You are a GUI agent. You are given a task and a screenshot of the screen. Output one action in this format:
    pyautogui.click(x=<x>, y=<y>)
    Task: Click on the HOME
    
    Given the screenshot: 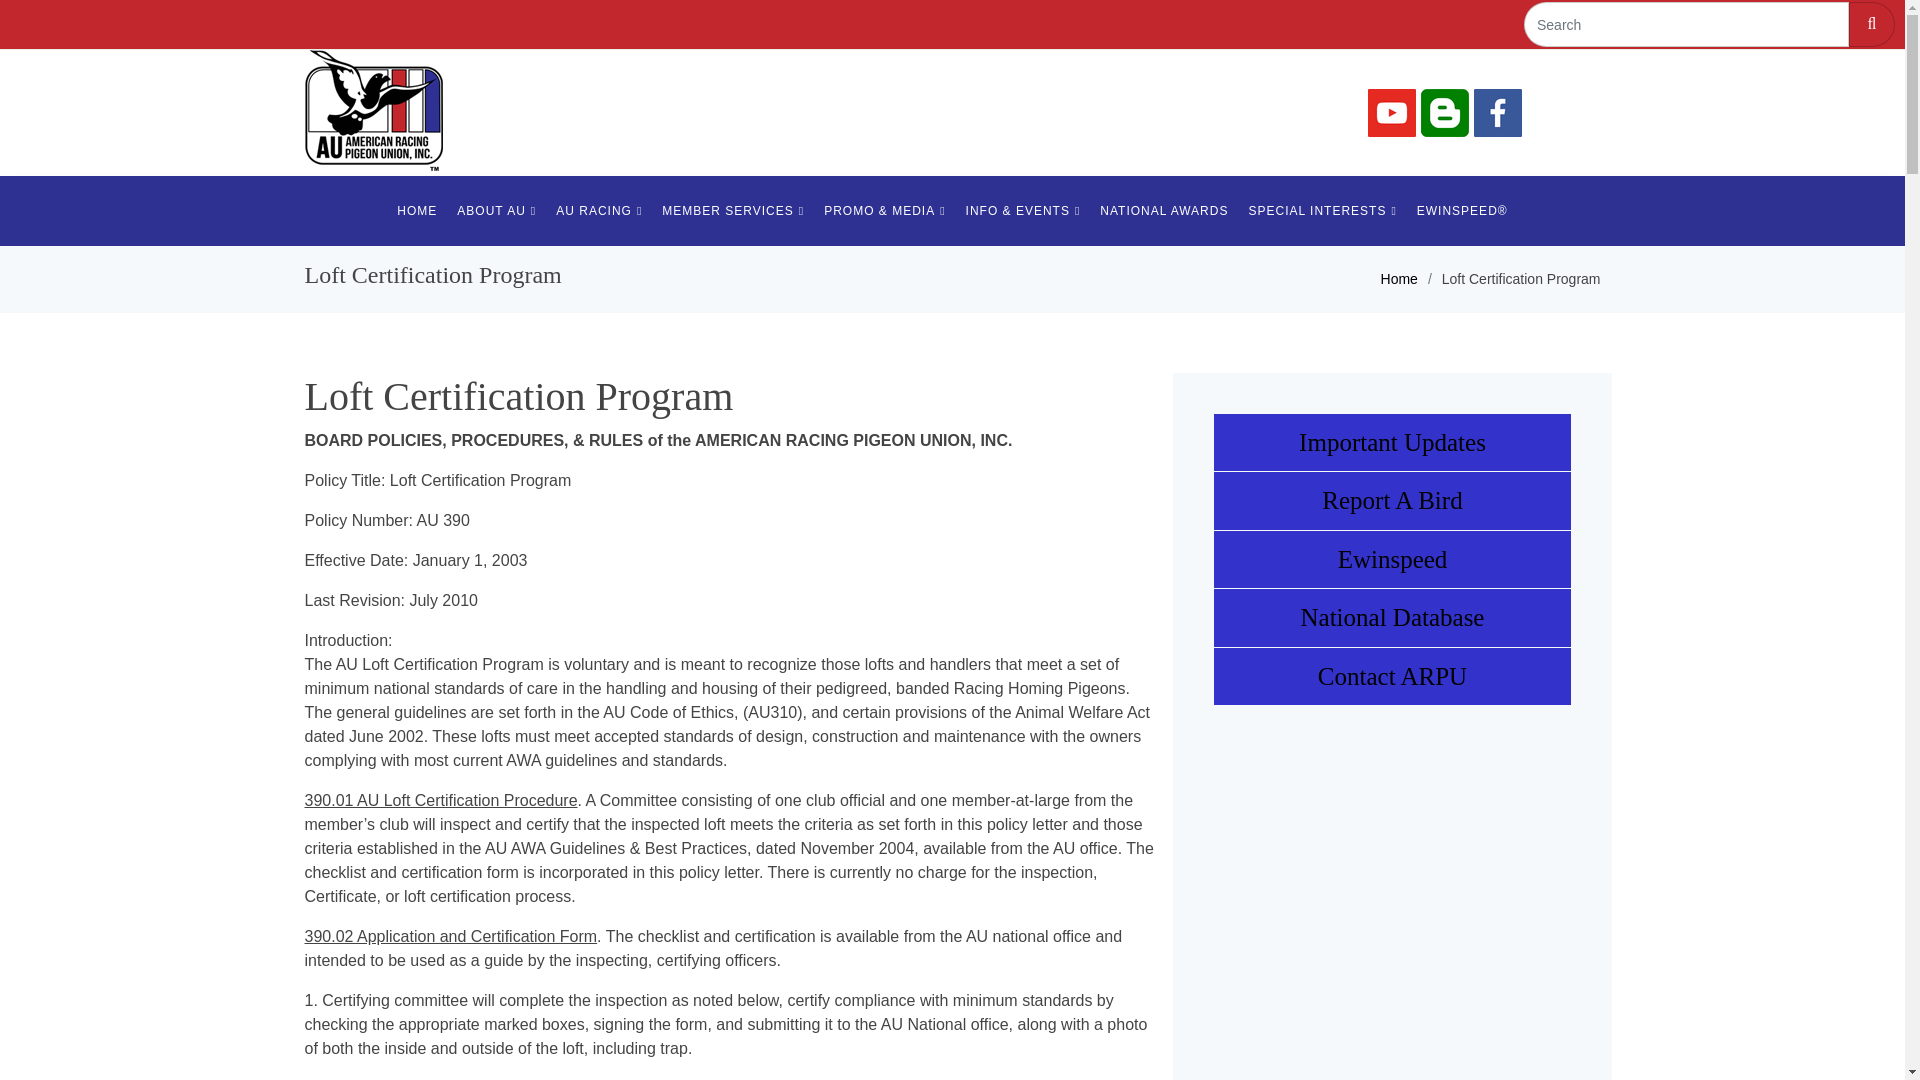 What is the action you would take?
    pyautogui.click(x=417, y=211)
    